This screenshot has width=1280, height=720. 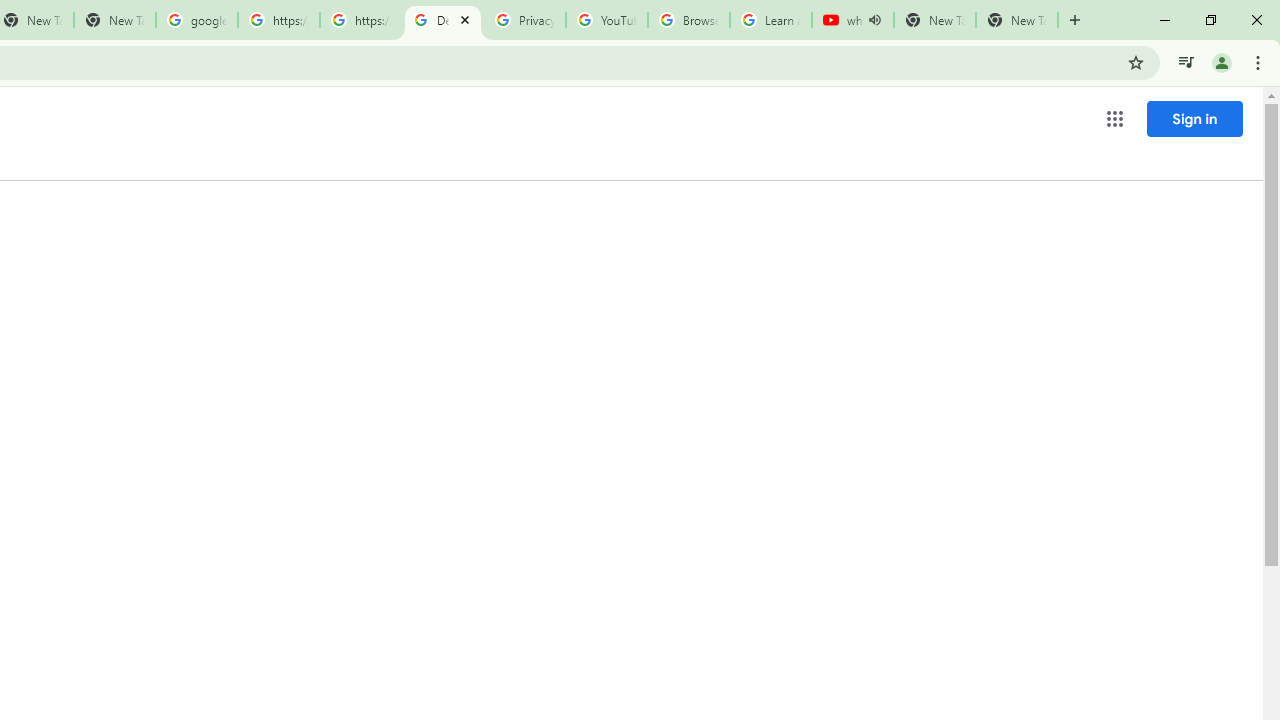 I want to click on https://scholar.google.com/, so click(x=278, y=20).